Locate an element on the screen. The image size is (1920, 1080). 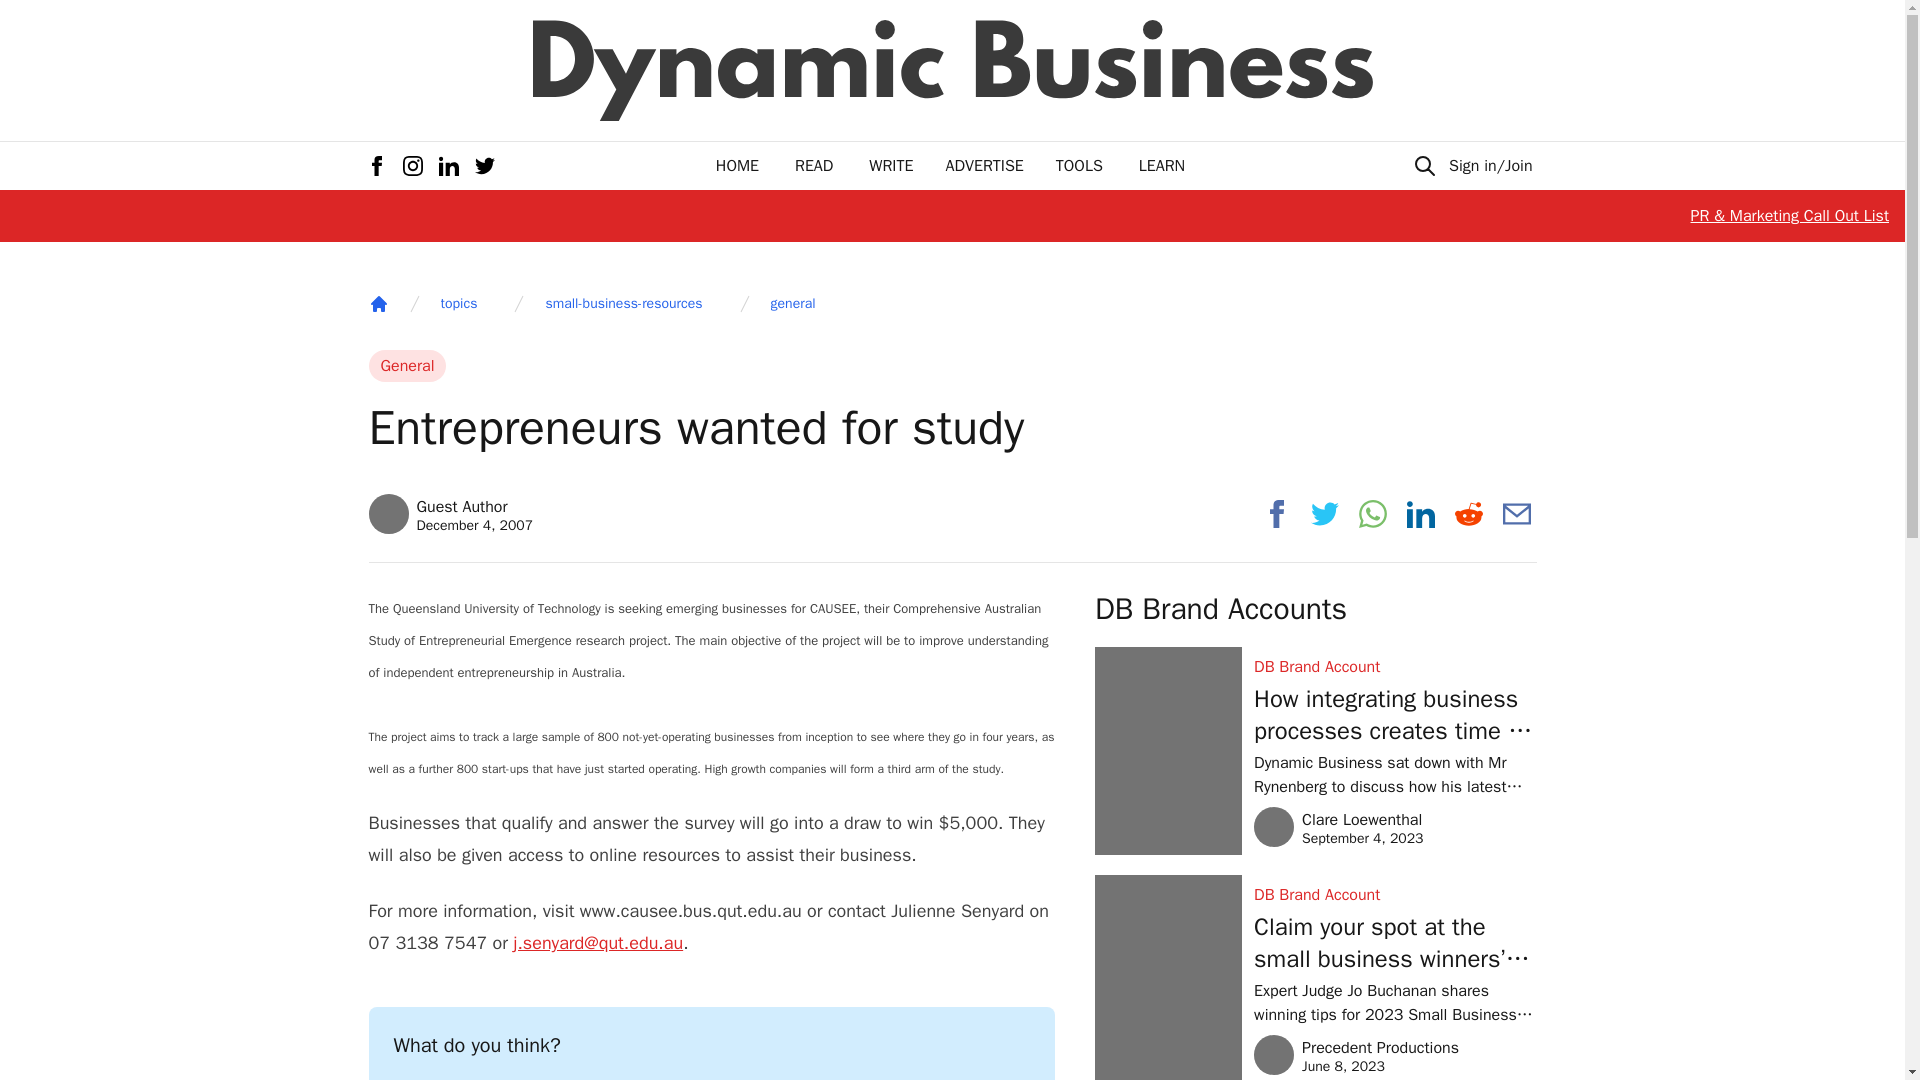
How integrating business processes creates time for growth is located at coordinates (1394, 714).